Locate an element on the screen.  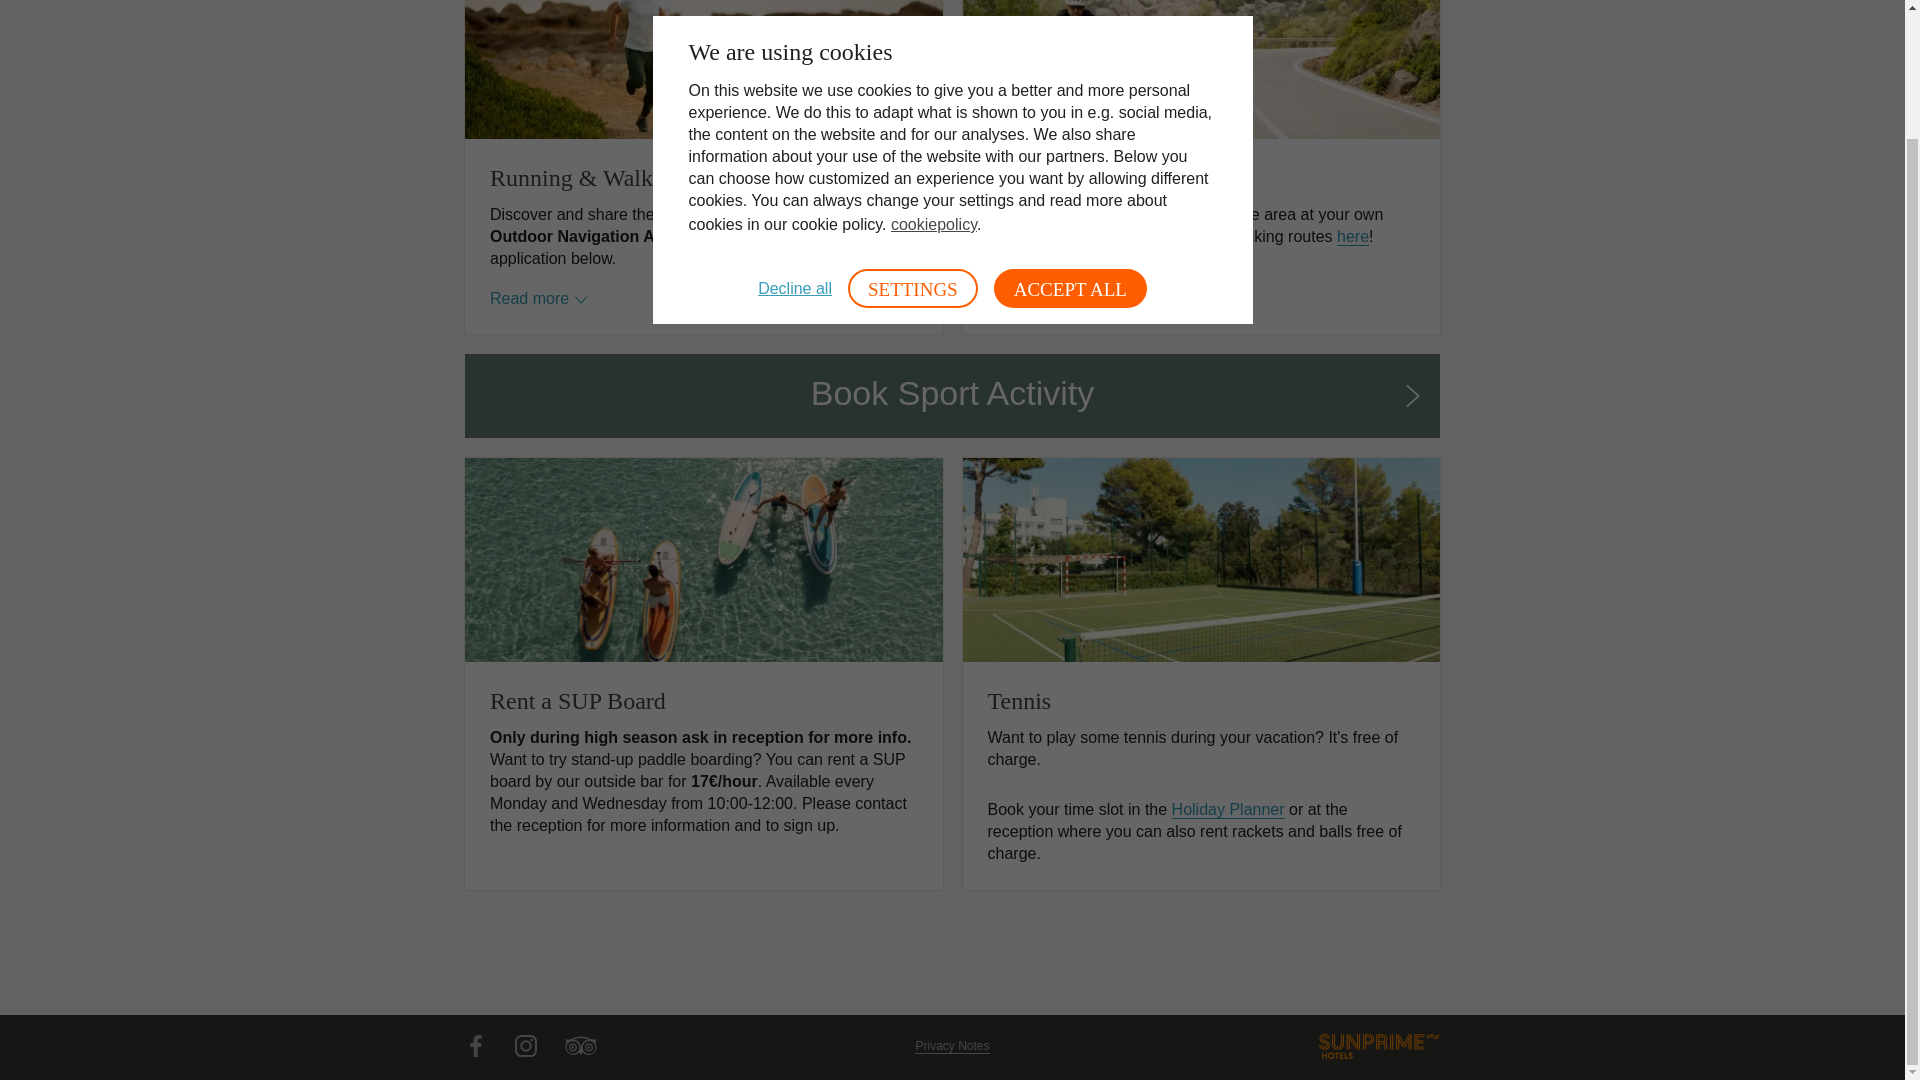
Decline all is located at coordinates (794, 144).